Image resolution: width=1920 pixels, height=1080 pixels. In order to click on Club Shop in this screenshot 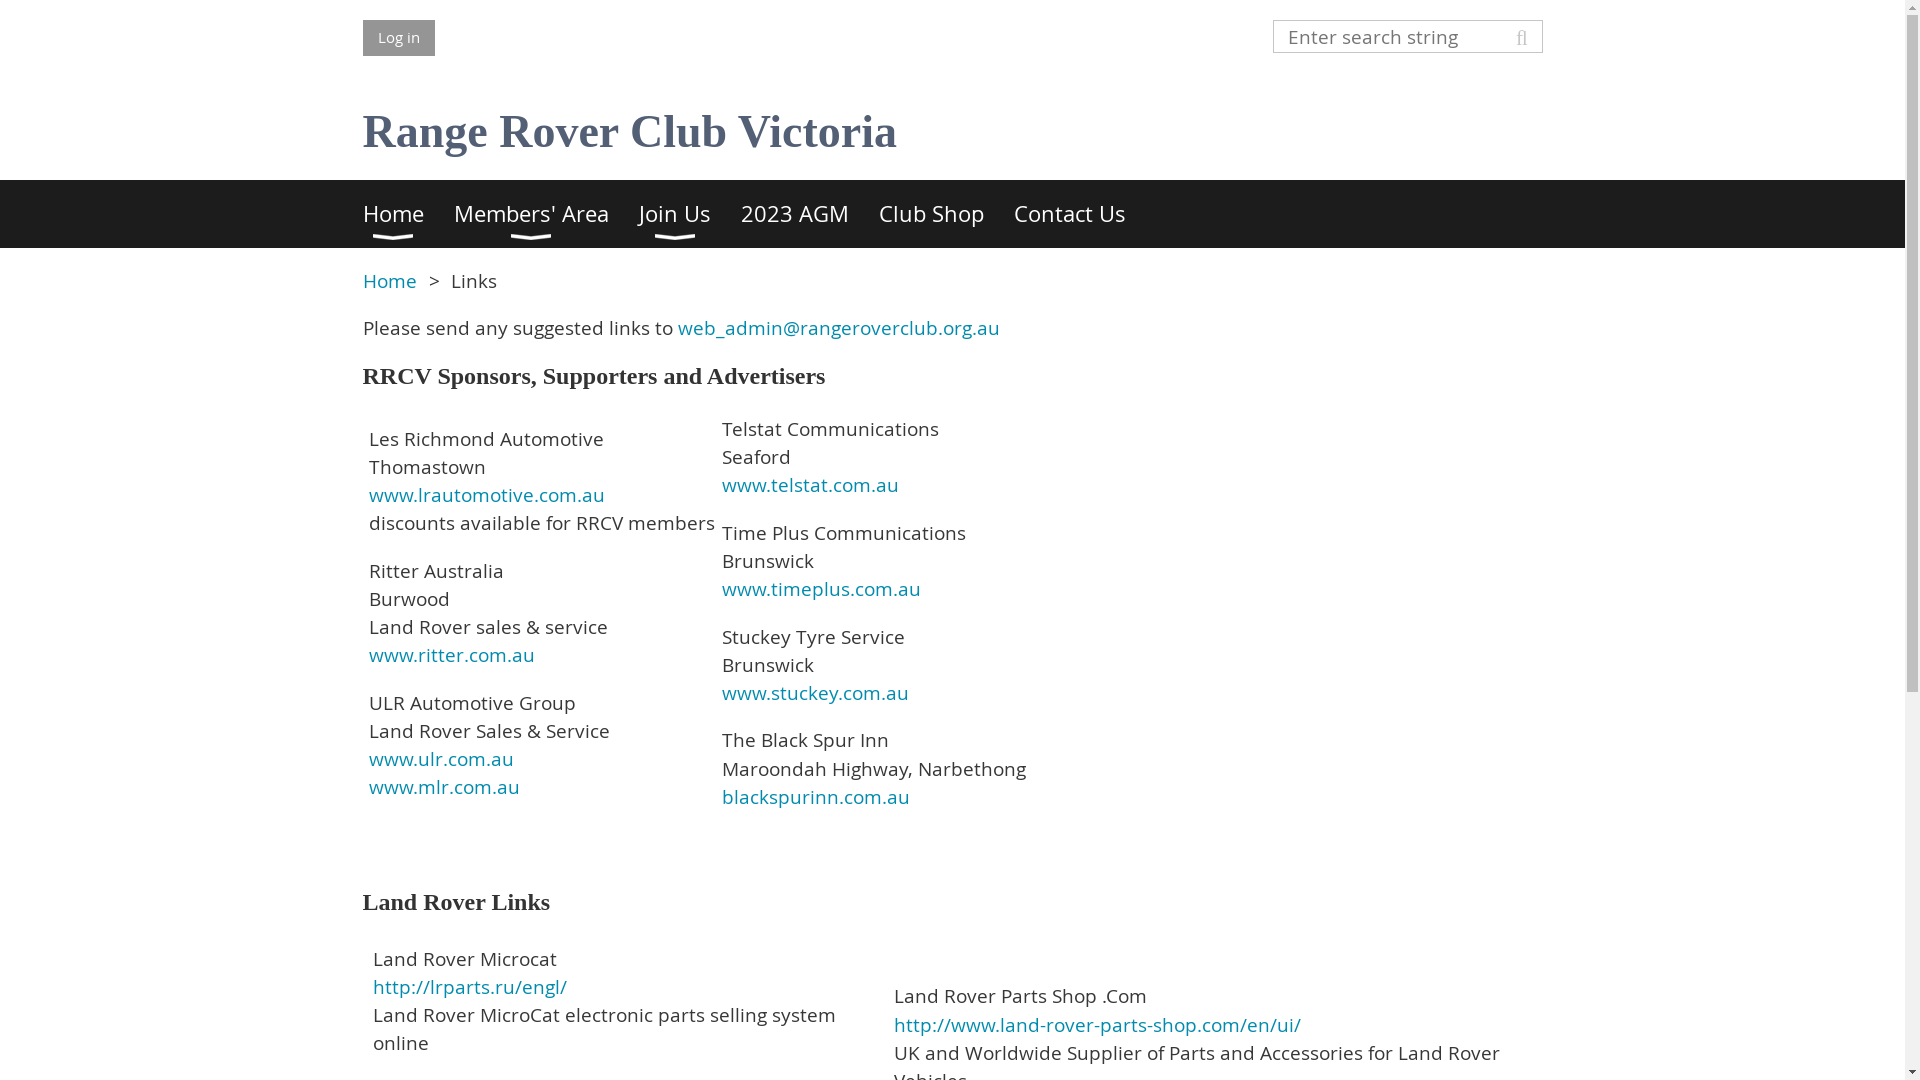, I will do `click(946, 214)`.